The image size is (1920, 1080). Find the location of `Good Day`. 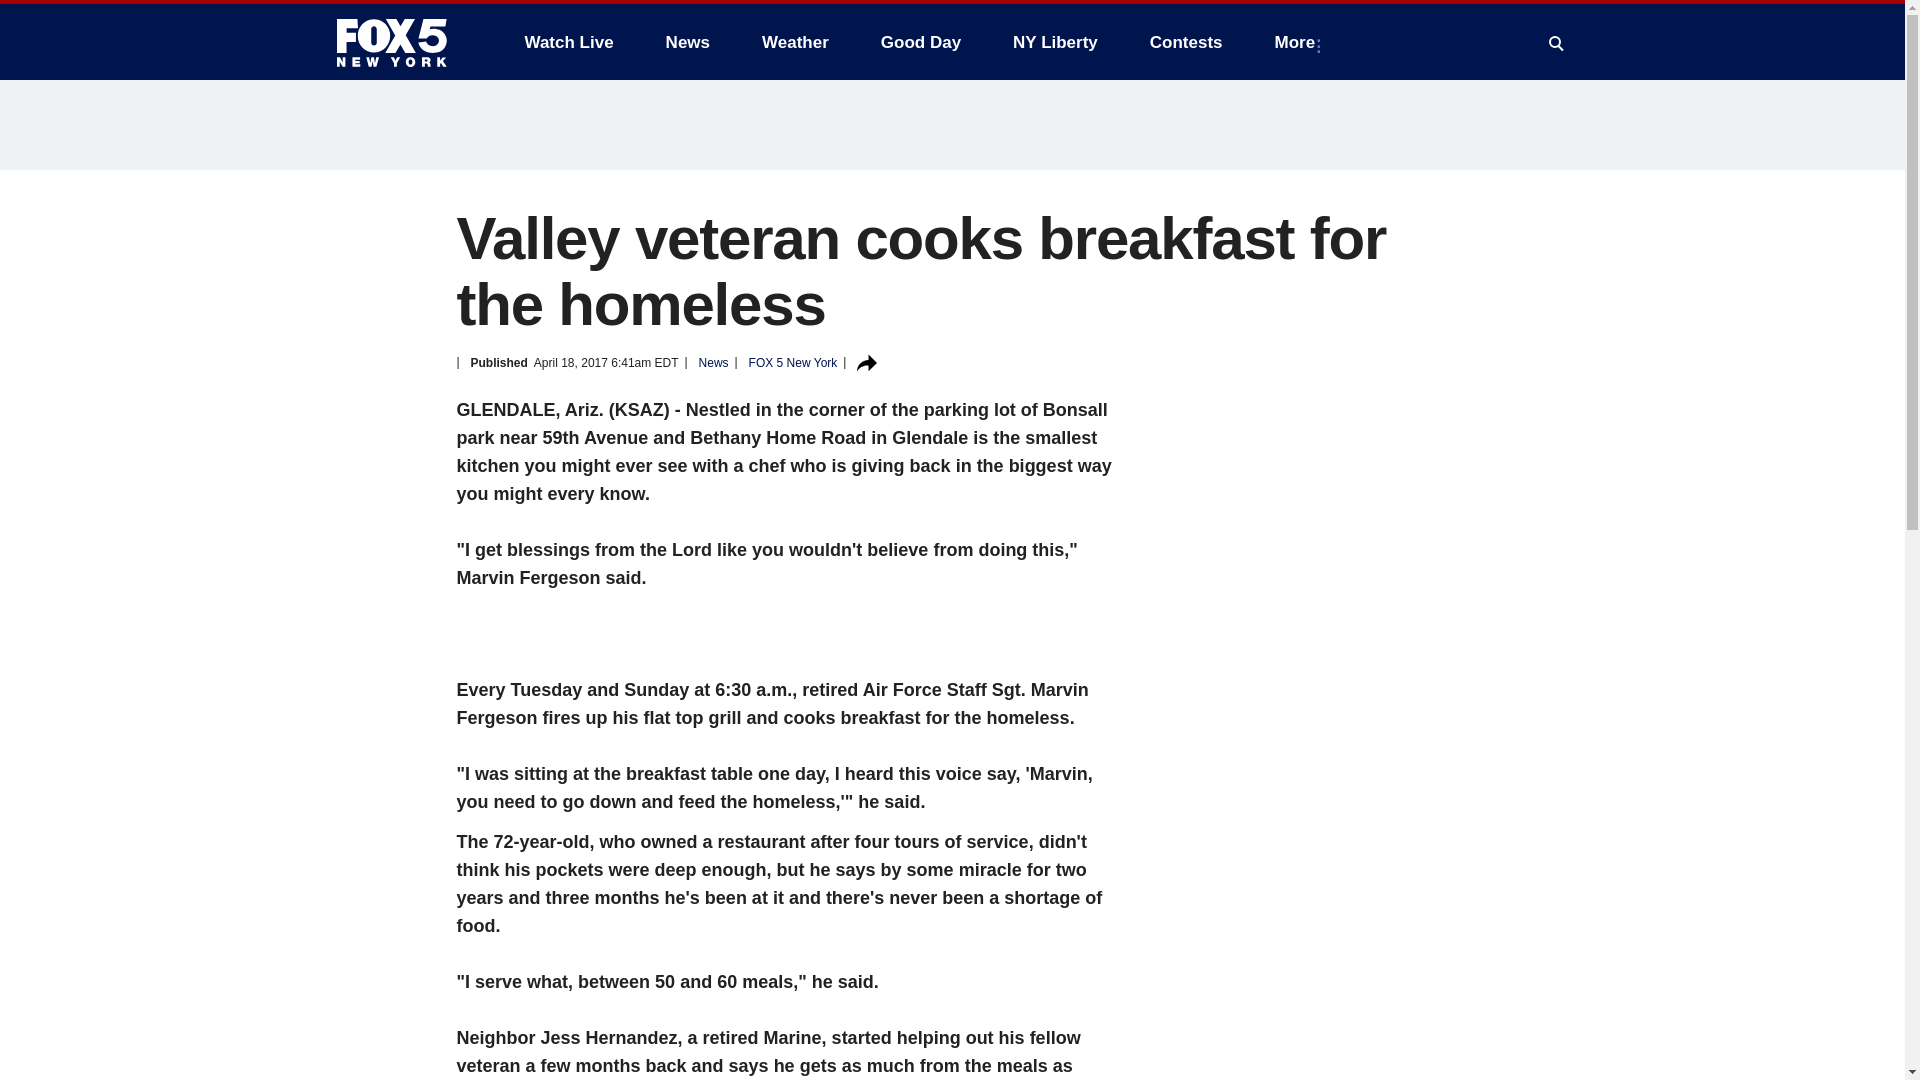

Good Day is located at coordinates (921, 42).